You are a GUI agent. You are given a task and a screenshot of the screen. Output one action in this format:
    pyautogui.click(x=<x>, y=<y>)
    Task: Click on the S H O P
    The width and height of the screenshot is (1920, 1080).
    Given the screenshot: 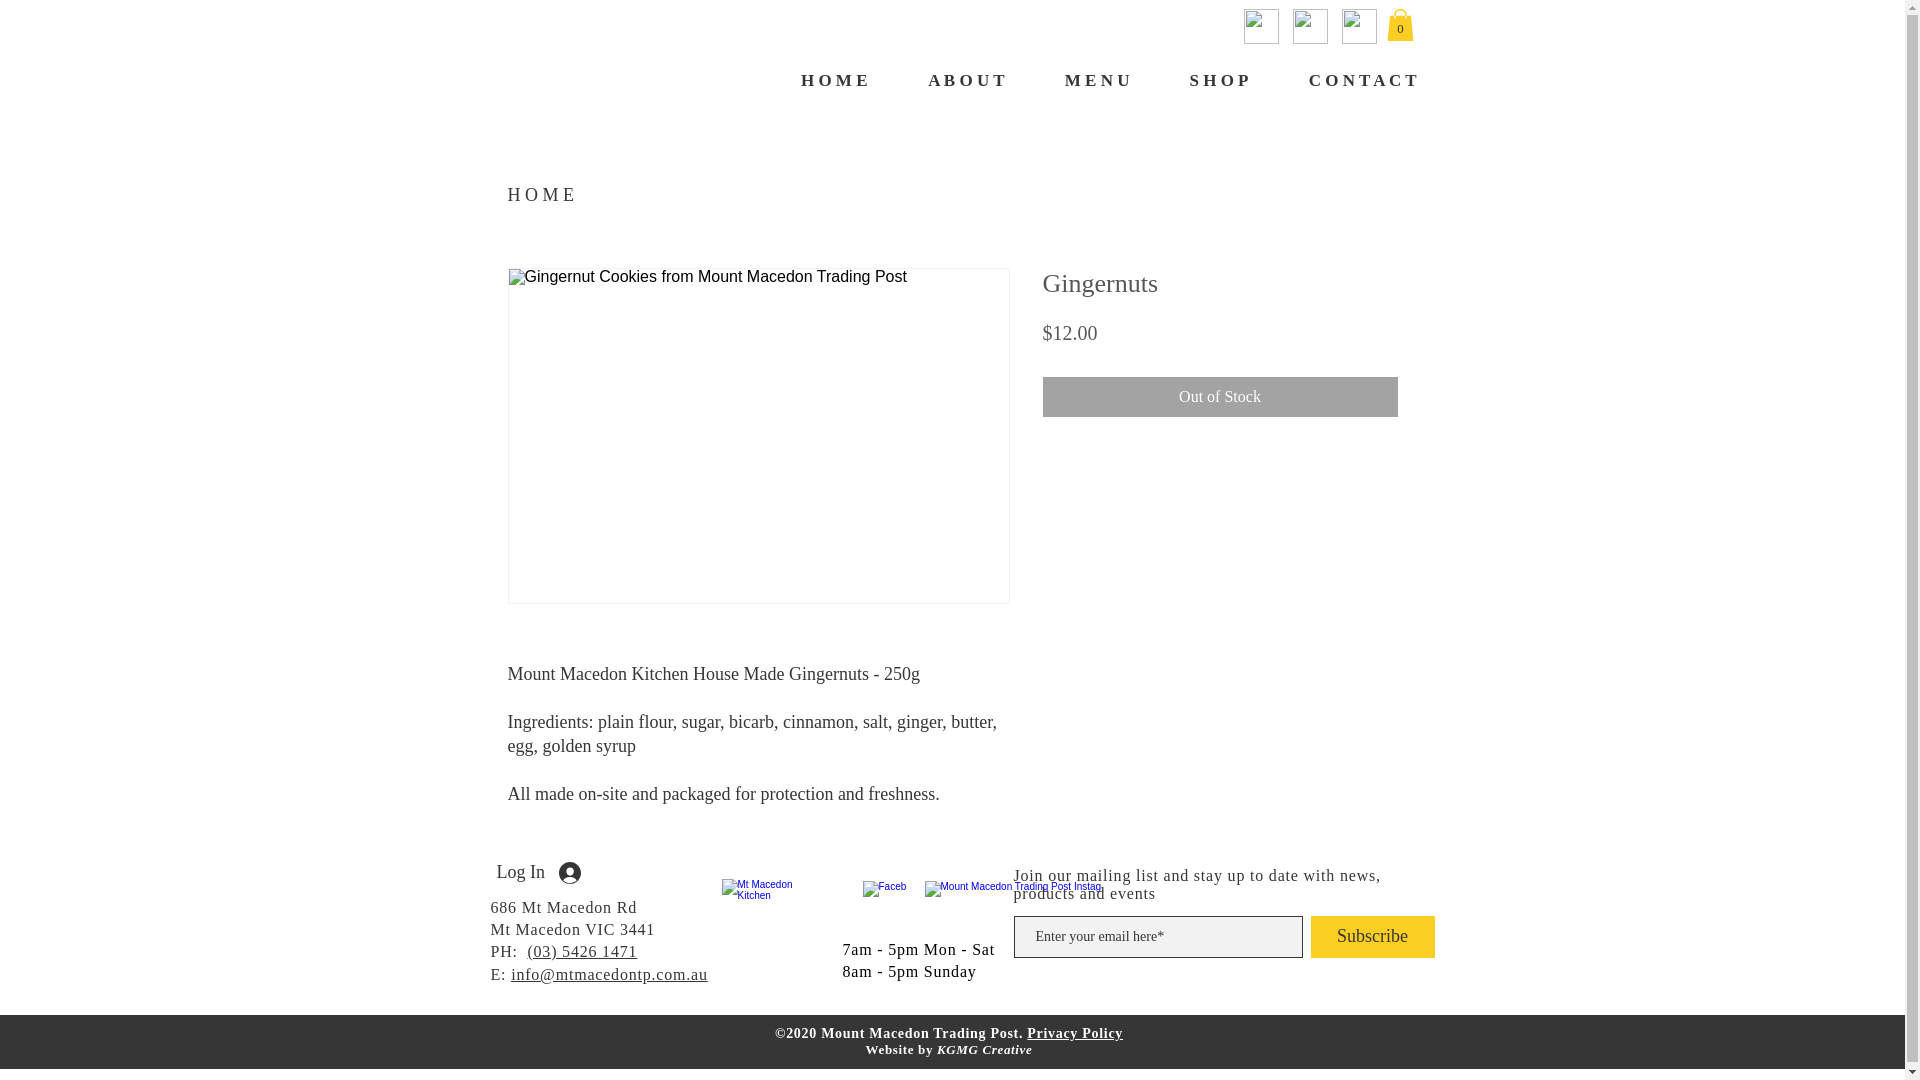 What is the action you would take?
    pyautogui.click(x=1204, y=81)
    